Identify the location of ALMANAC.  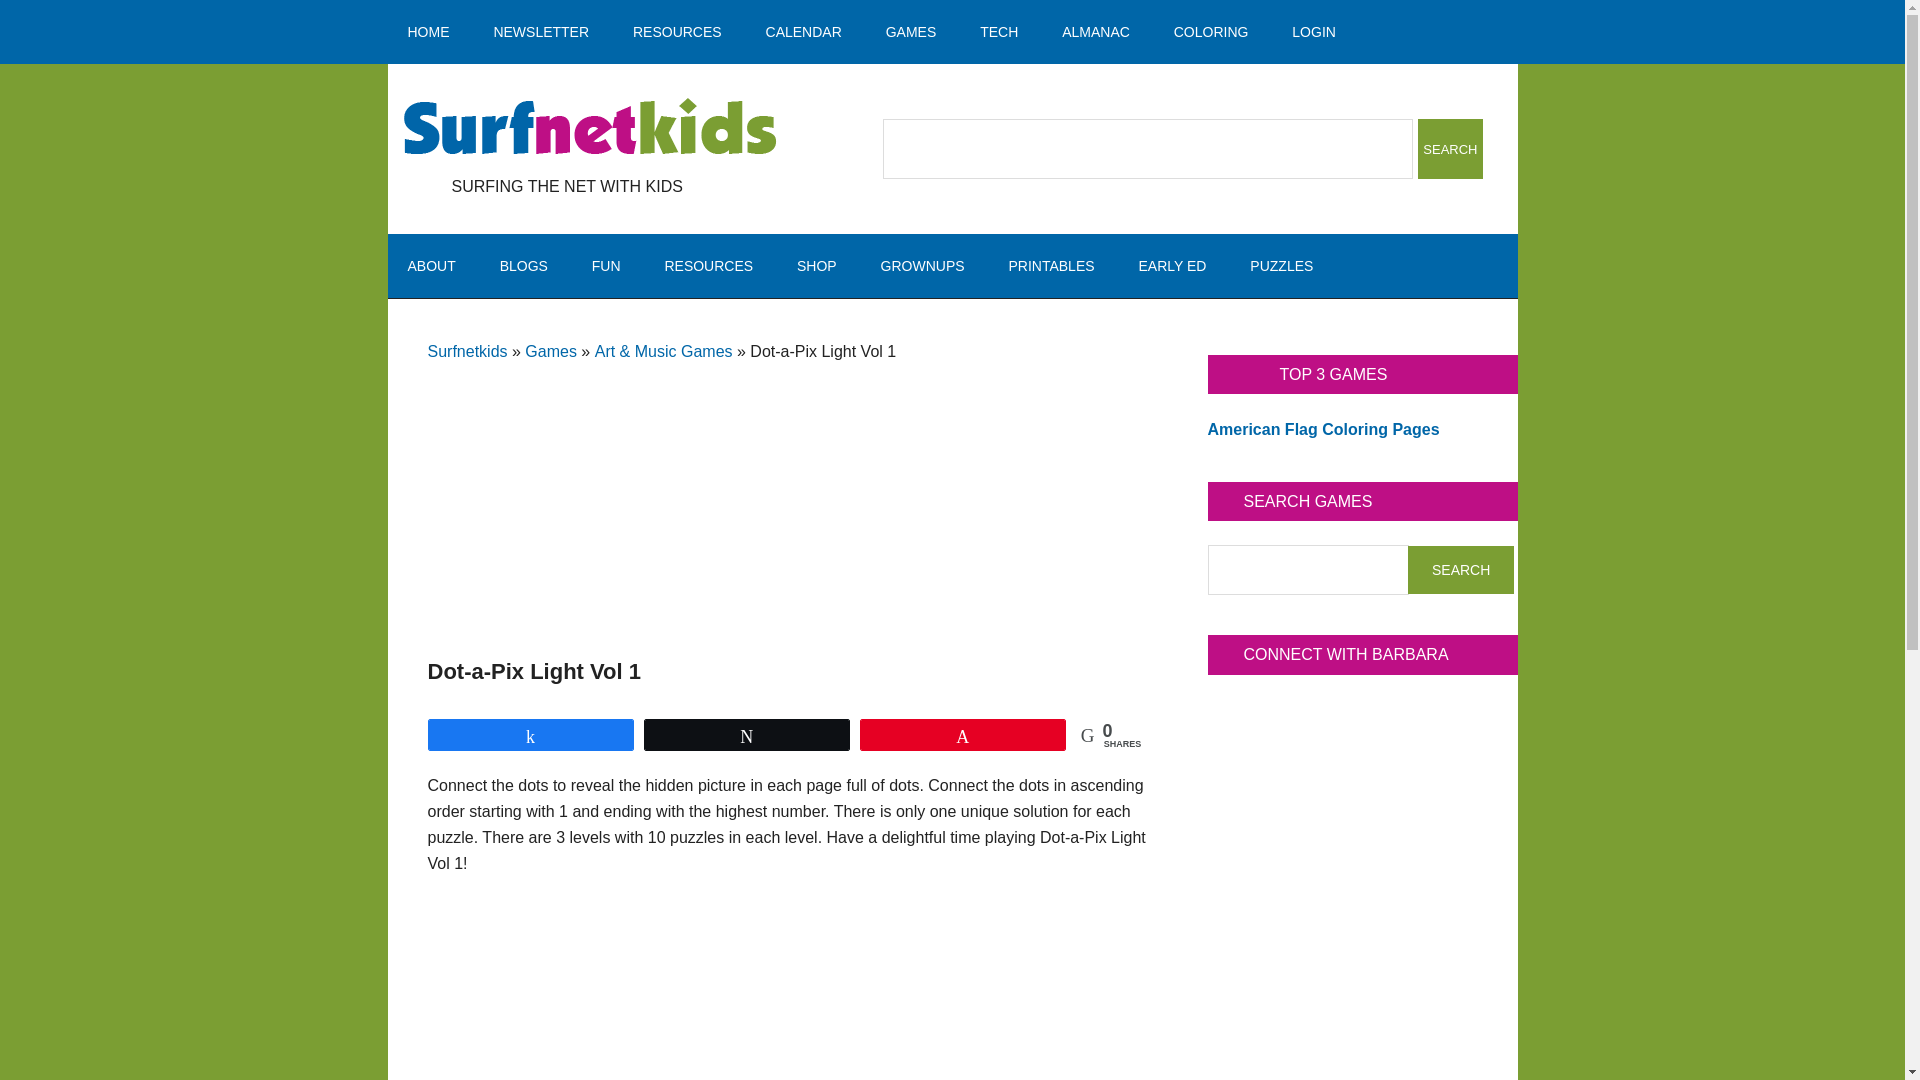
(1096, 32).